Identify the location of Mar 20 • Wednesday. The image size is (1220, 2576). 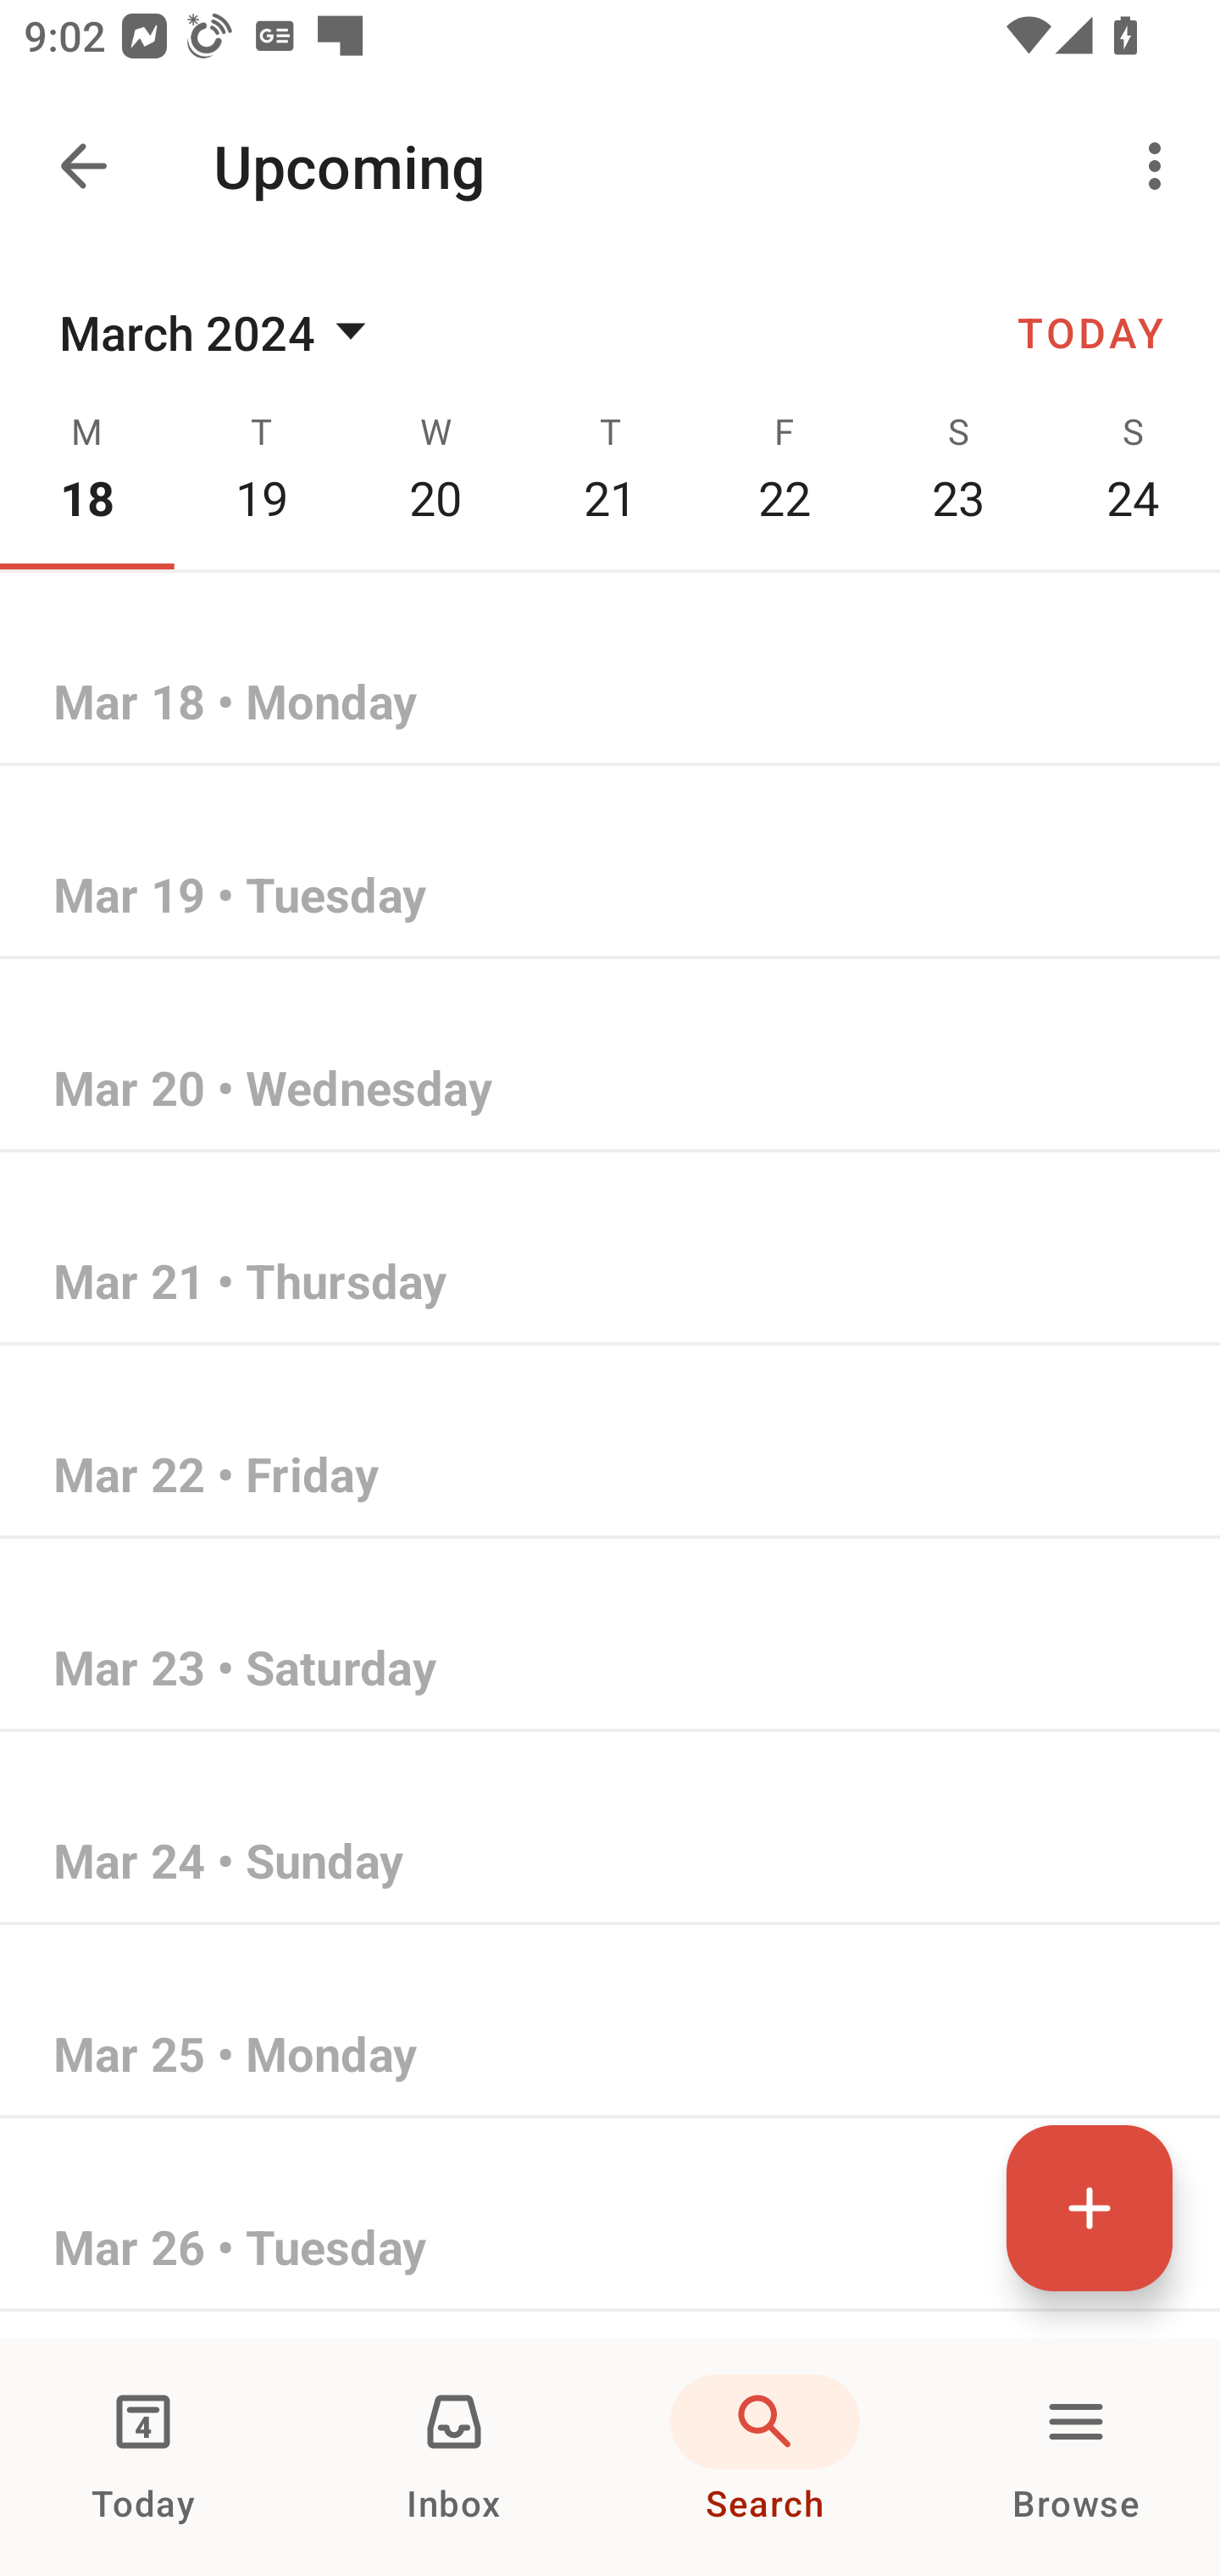
(610, 1090).